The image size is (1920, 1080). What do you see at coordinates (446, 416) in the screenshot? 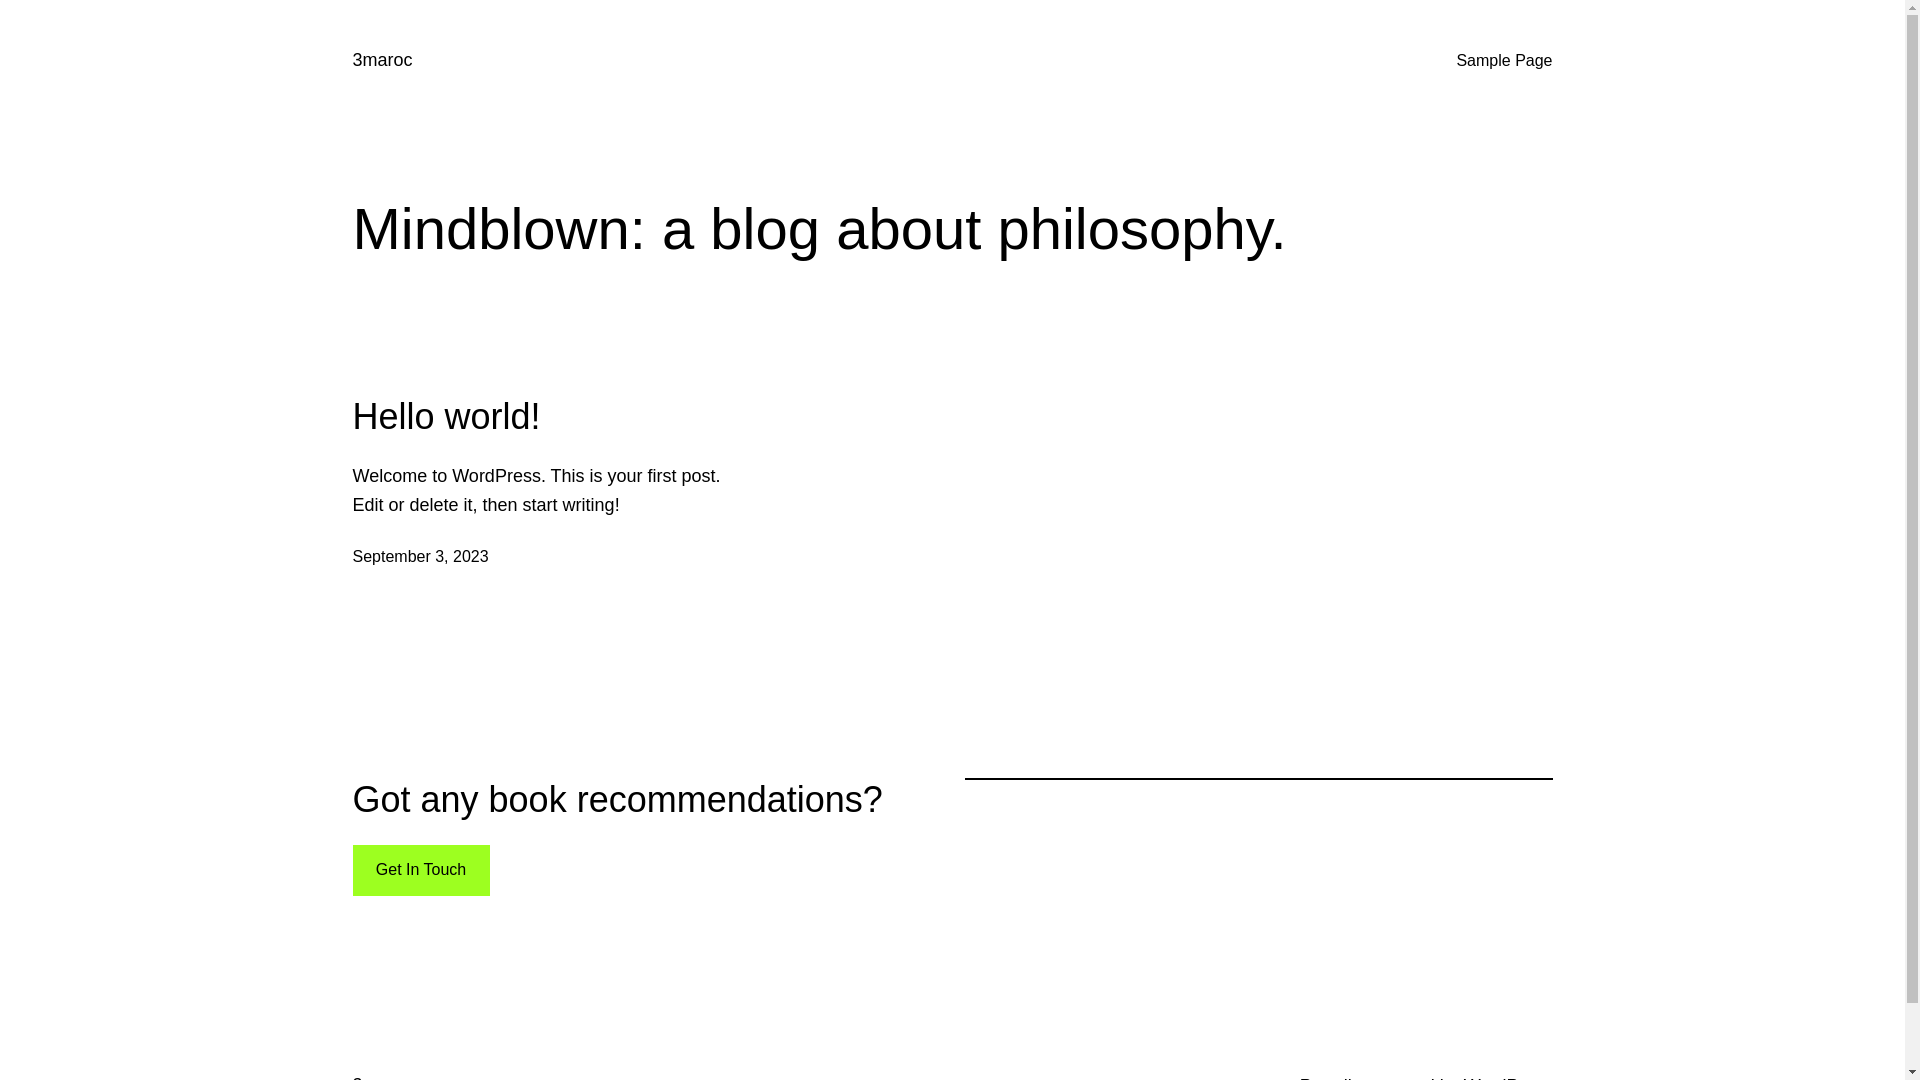
I see `Hello world!` at bounding box center [446, 416].